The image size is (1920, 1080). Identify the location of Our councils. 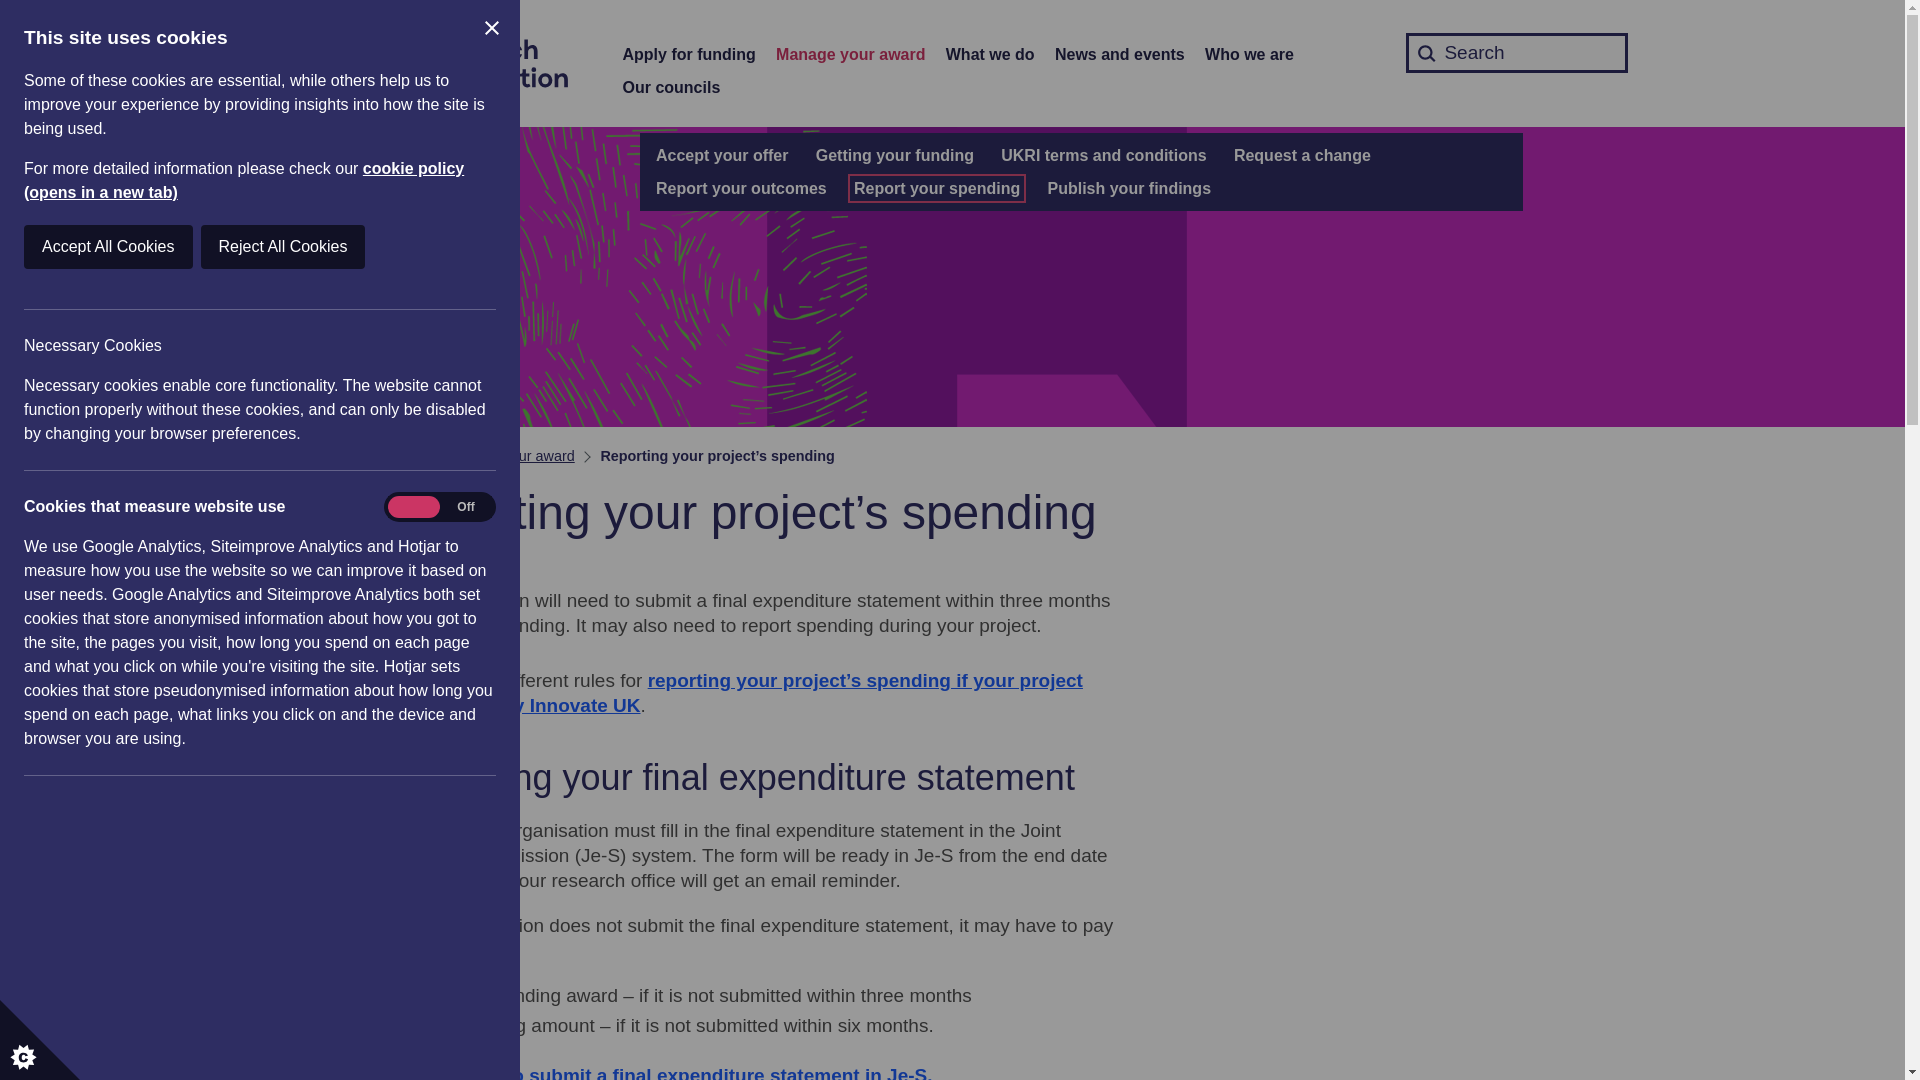
(671, 88).